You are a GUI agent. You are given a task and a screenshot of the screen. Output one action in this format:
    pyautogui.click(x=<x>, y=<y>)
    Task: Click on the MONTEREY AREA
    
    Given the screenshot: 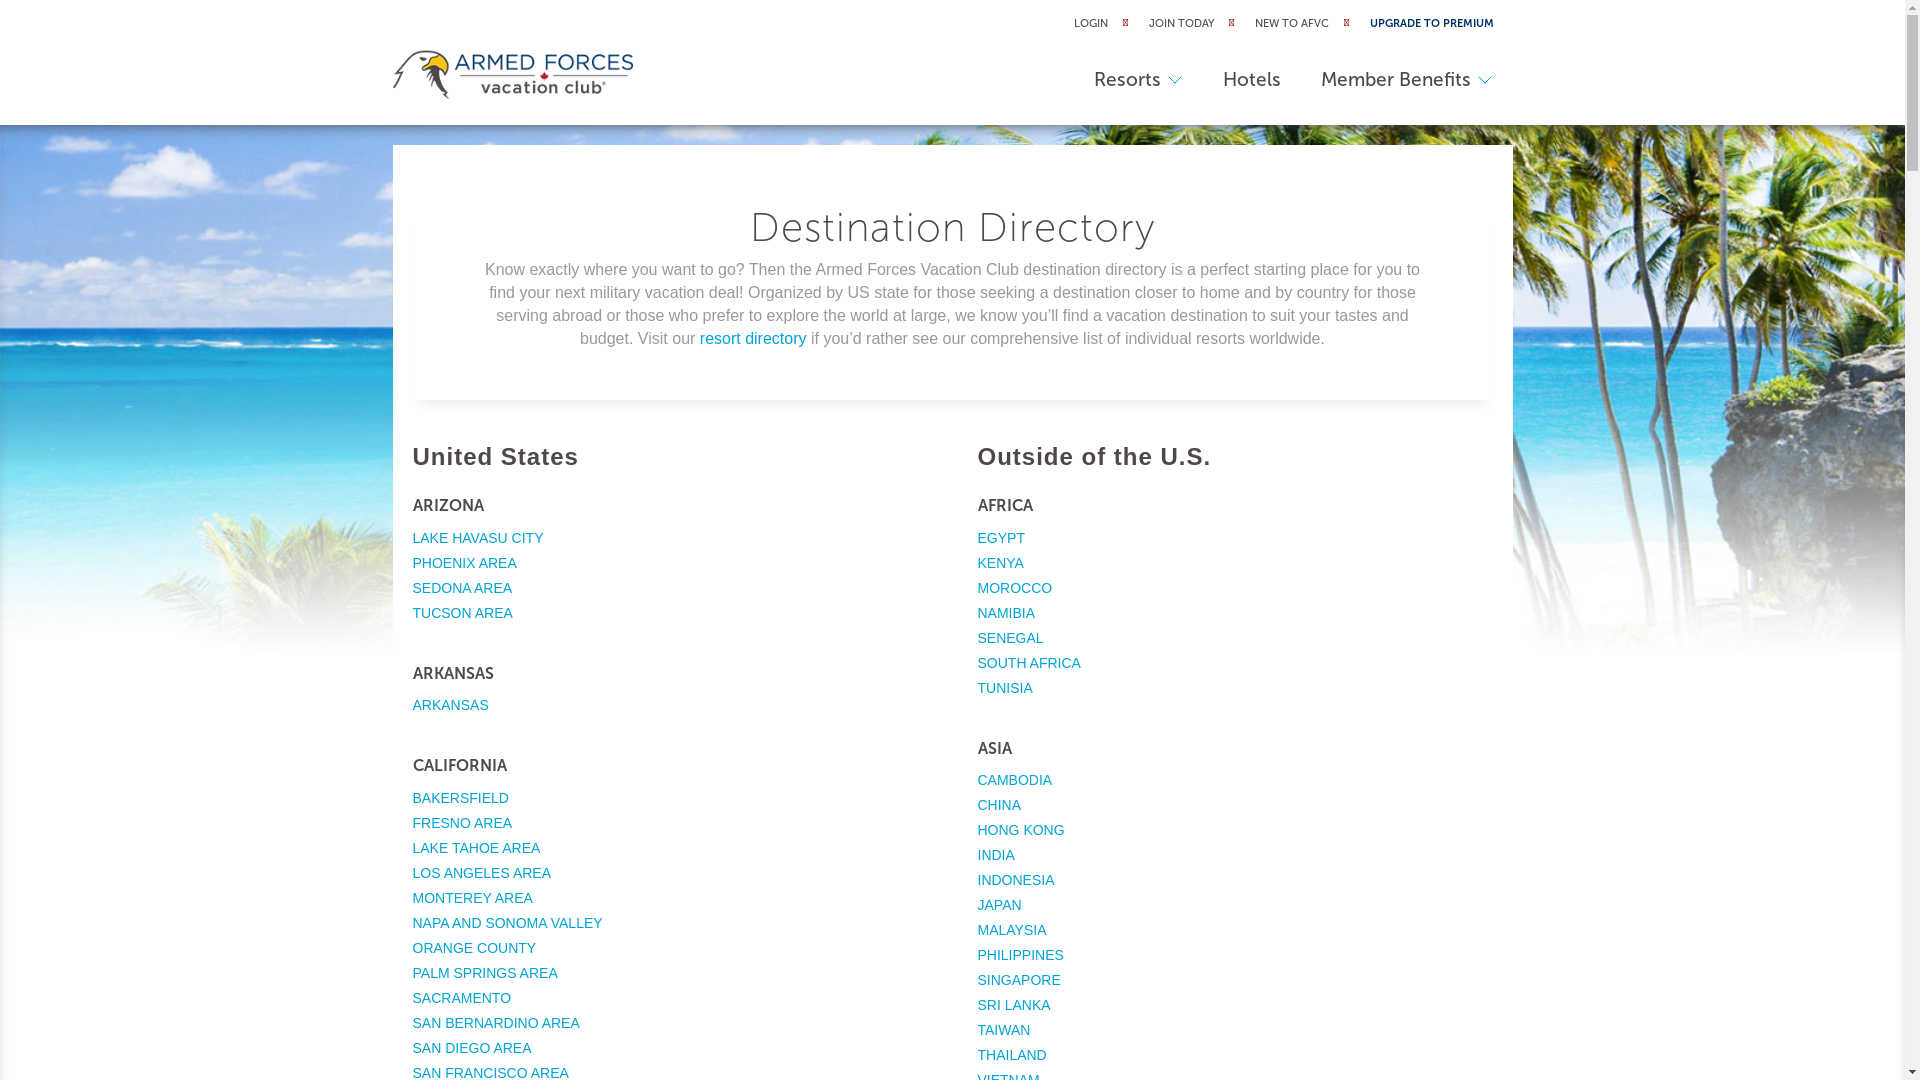 What is the action you would take?
    pyautogui.click(x=472, y=898)
    